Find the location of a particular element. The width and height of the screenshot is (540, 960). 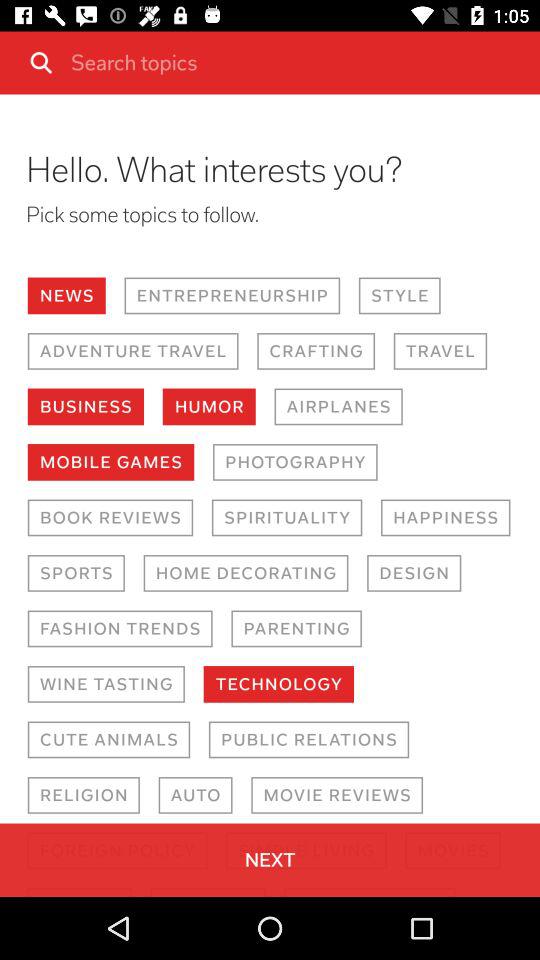

turn off the icon above the hello what interests is located at coordinates (298, 62).